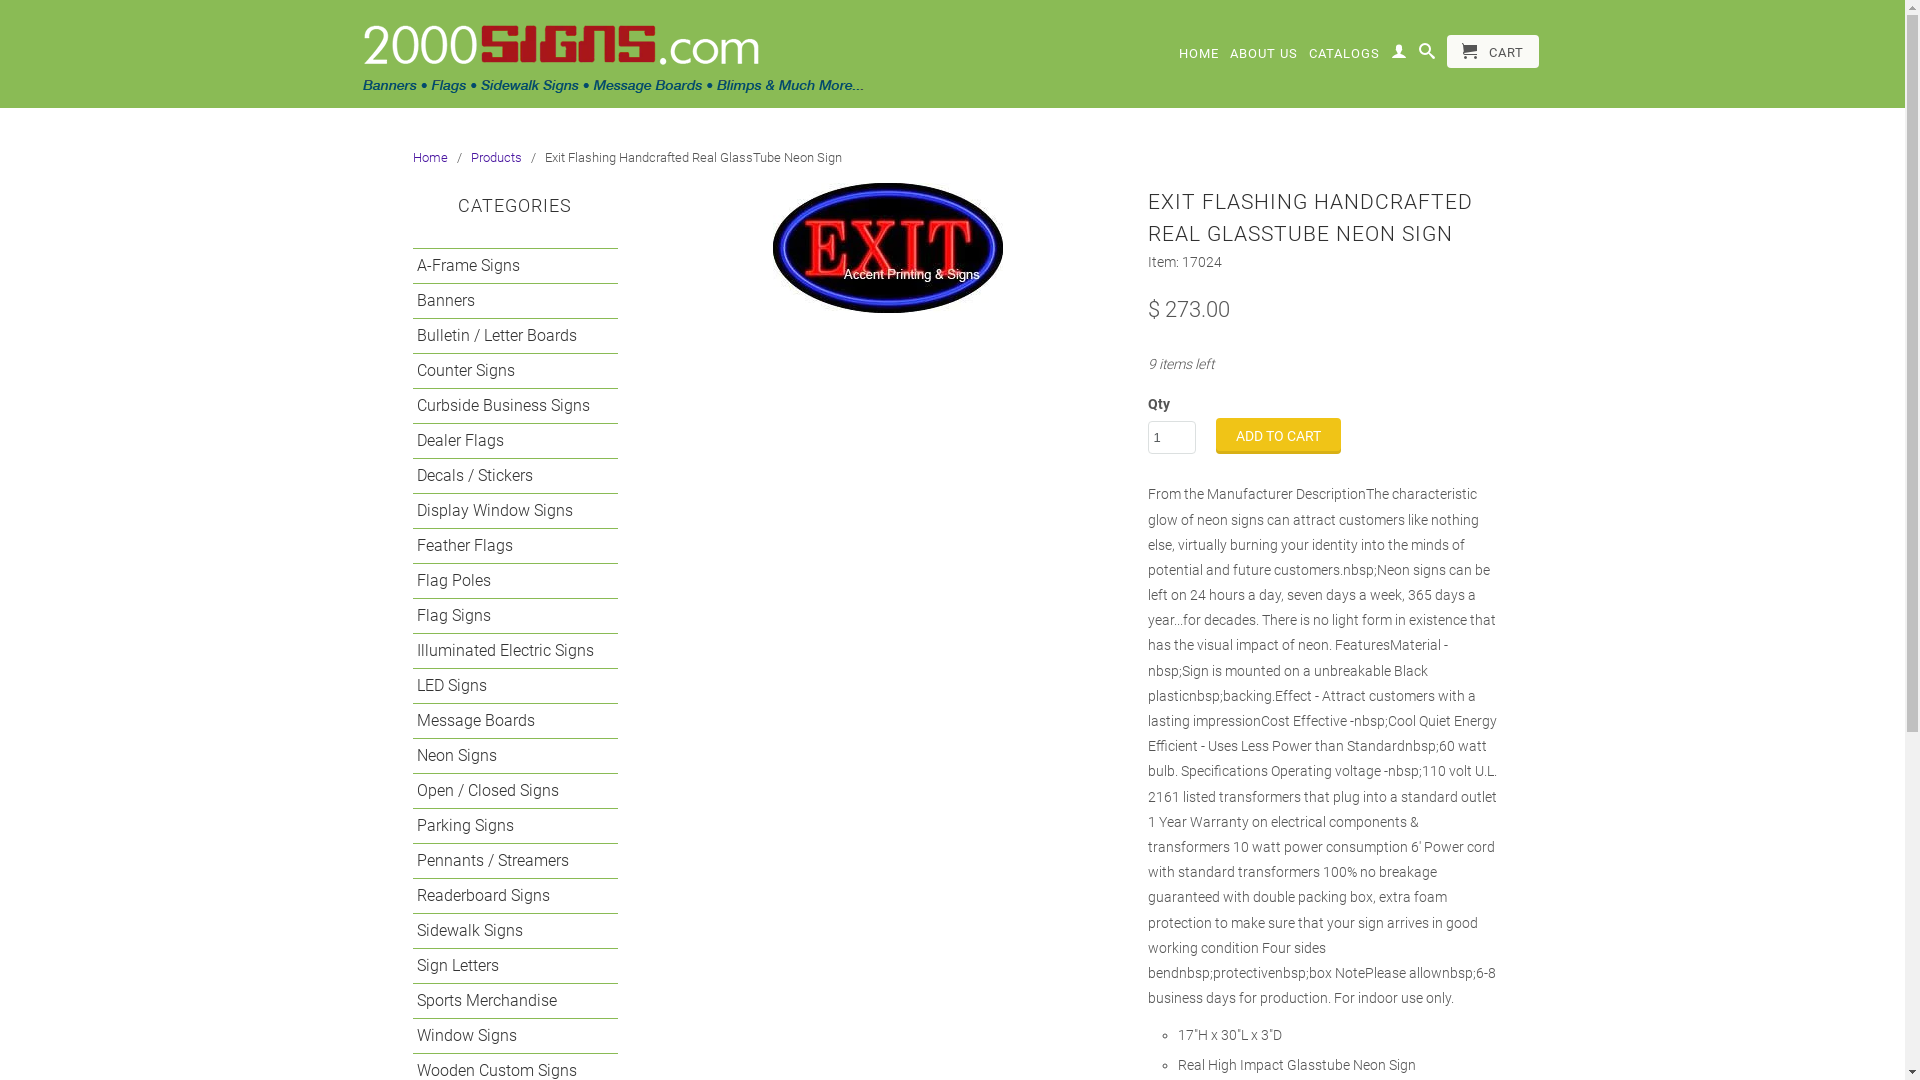 The width and height of the screenshot is (1920, 1080). Describe the element at coordinates (506, 581) in the screenshot. I see `Flag Poles` at that location.